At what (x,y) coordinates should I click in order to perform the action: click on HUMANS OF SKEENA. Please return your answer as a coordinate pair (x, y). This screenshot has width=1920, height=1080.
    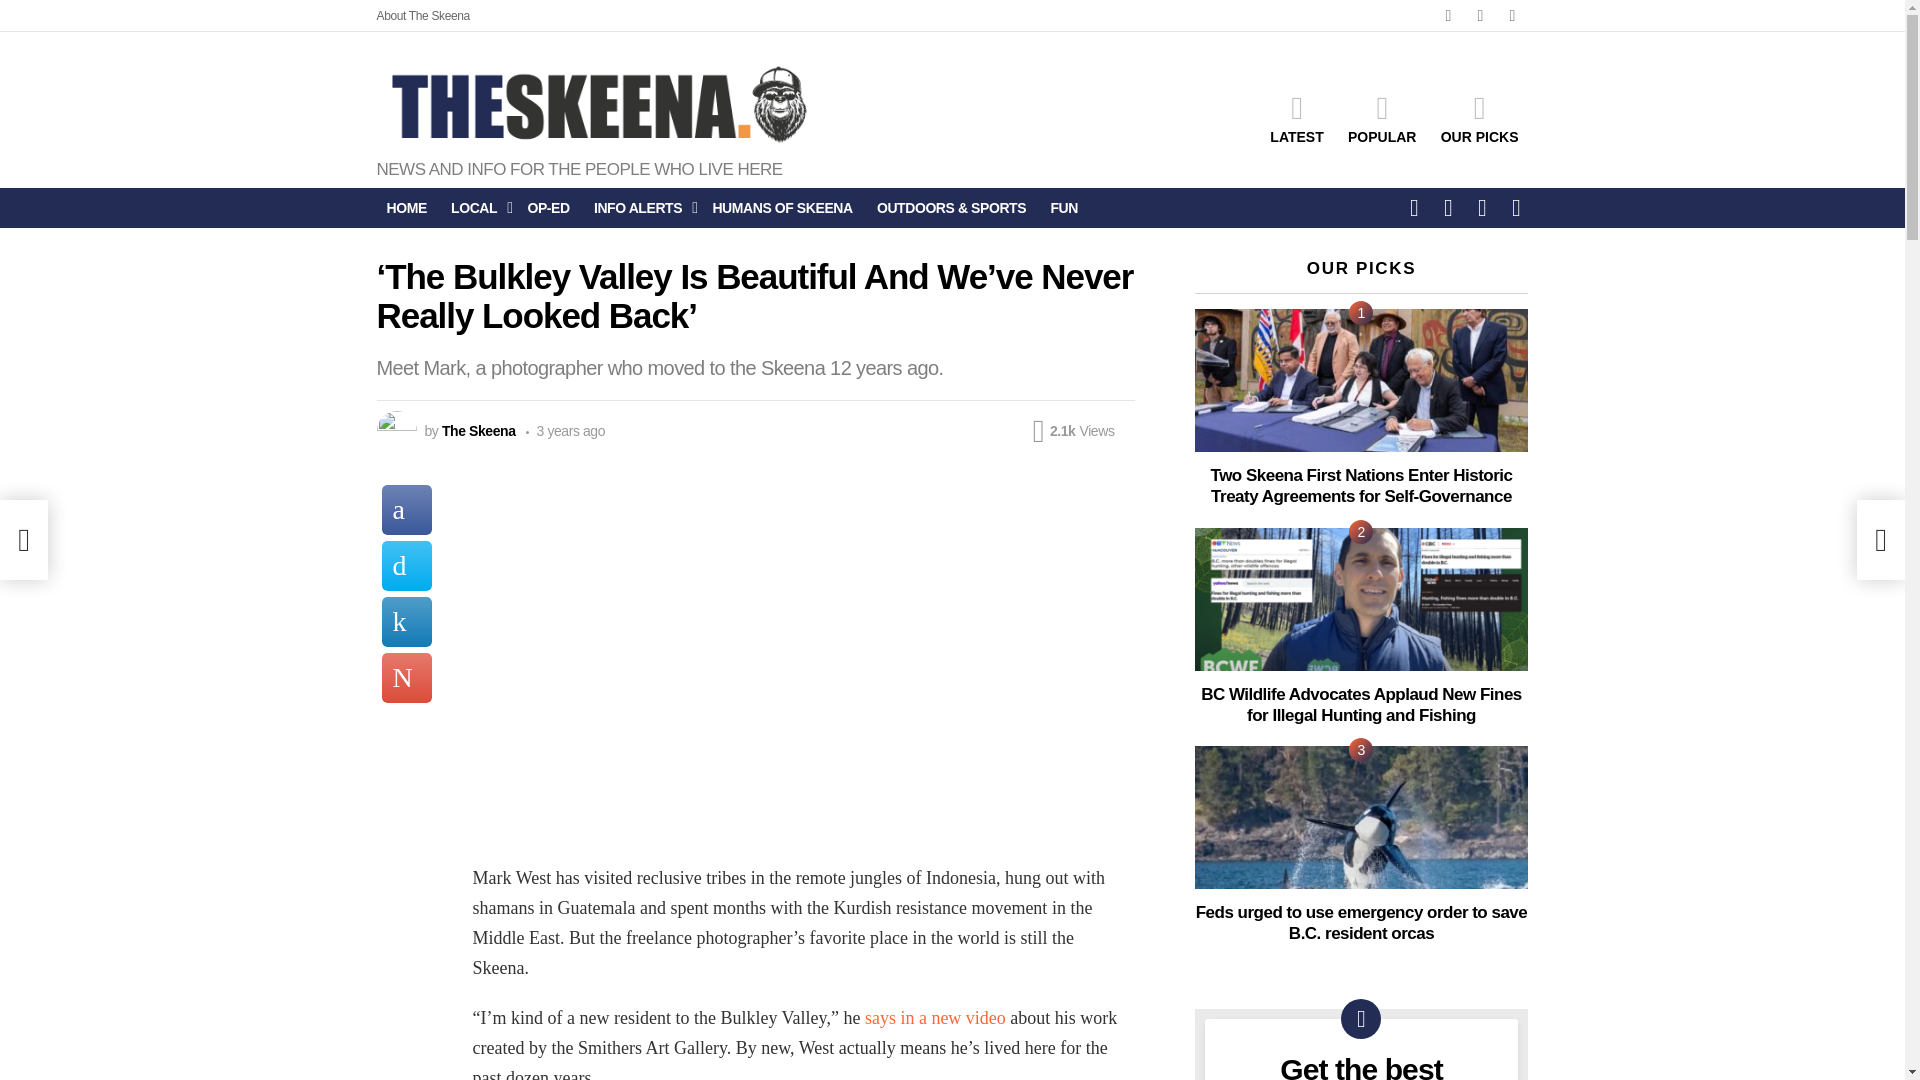
    Looking at the image, I should click on (782, 208).